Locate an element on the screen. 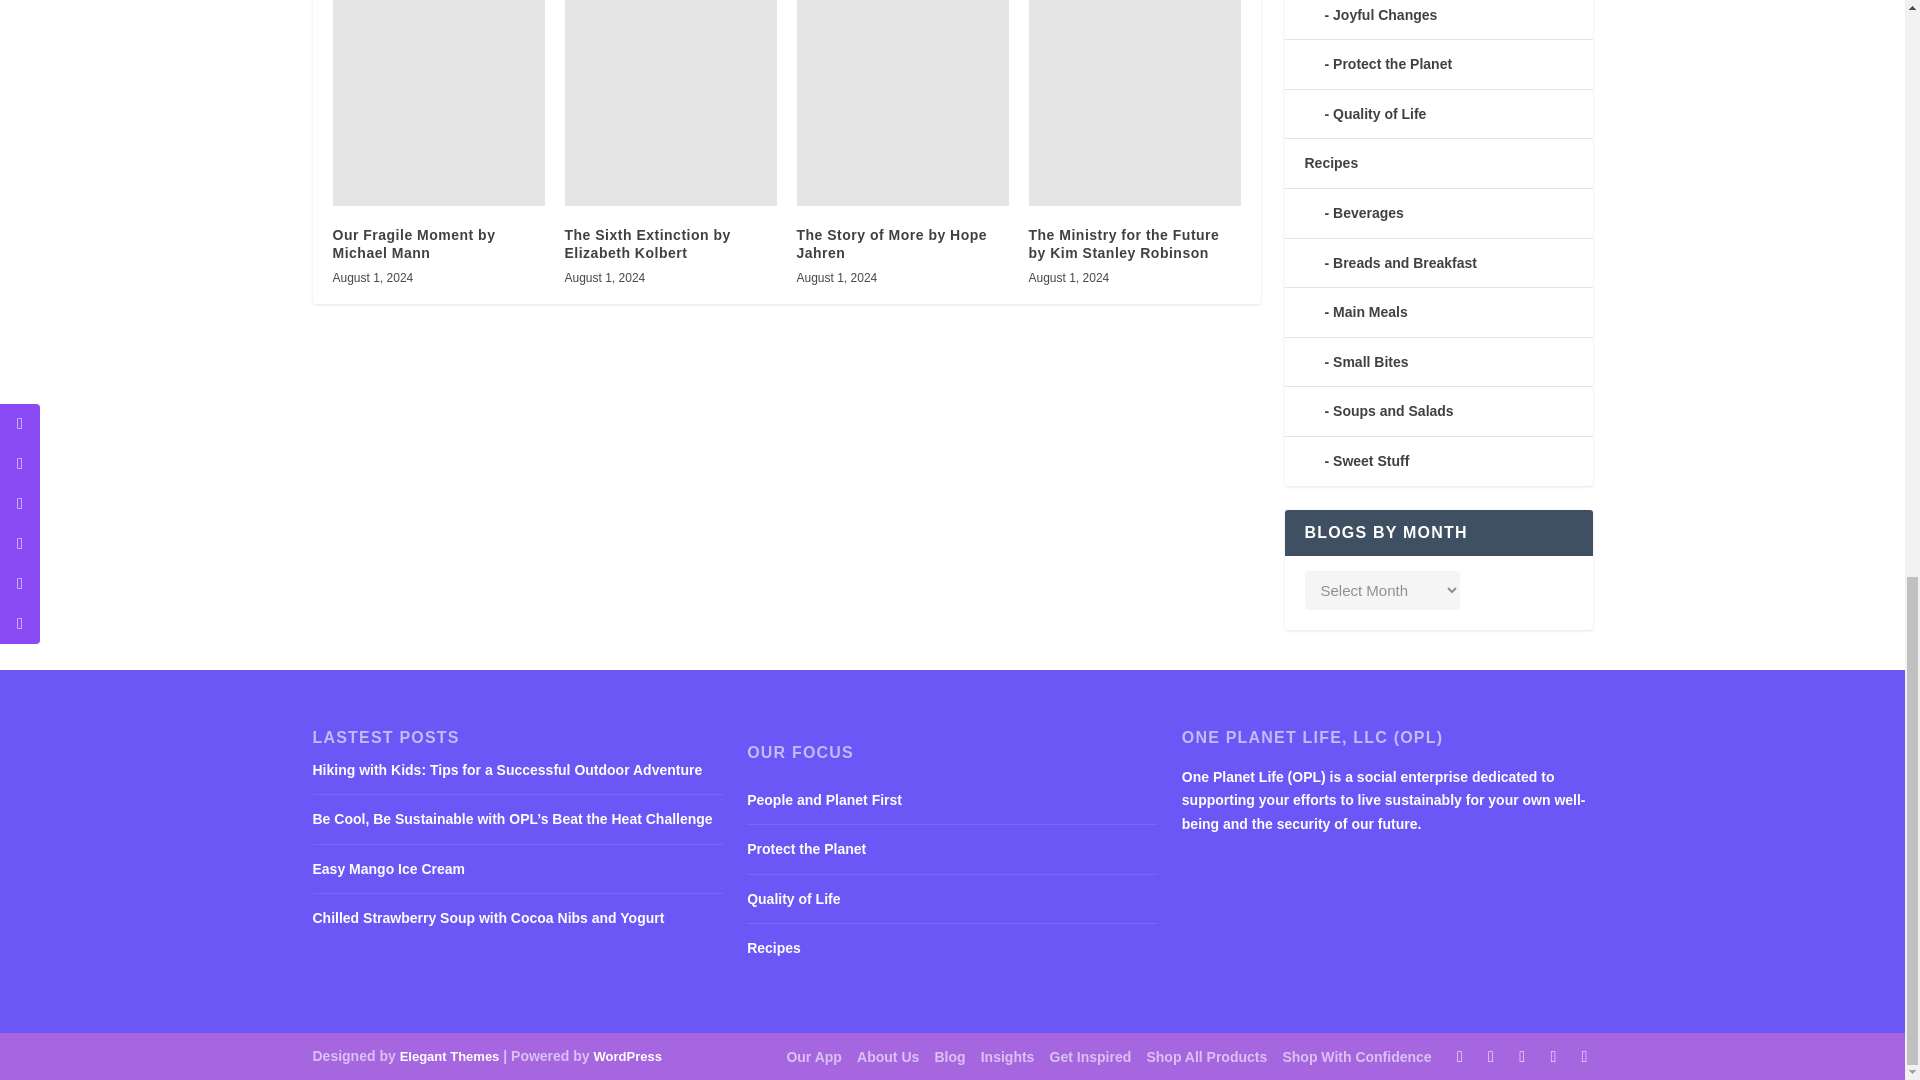  Our Fragile Moment by Michael Mann is located at coordinates (438, 103).